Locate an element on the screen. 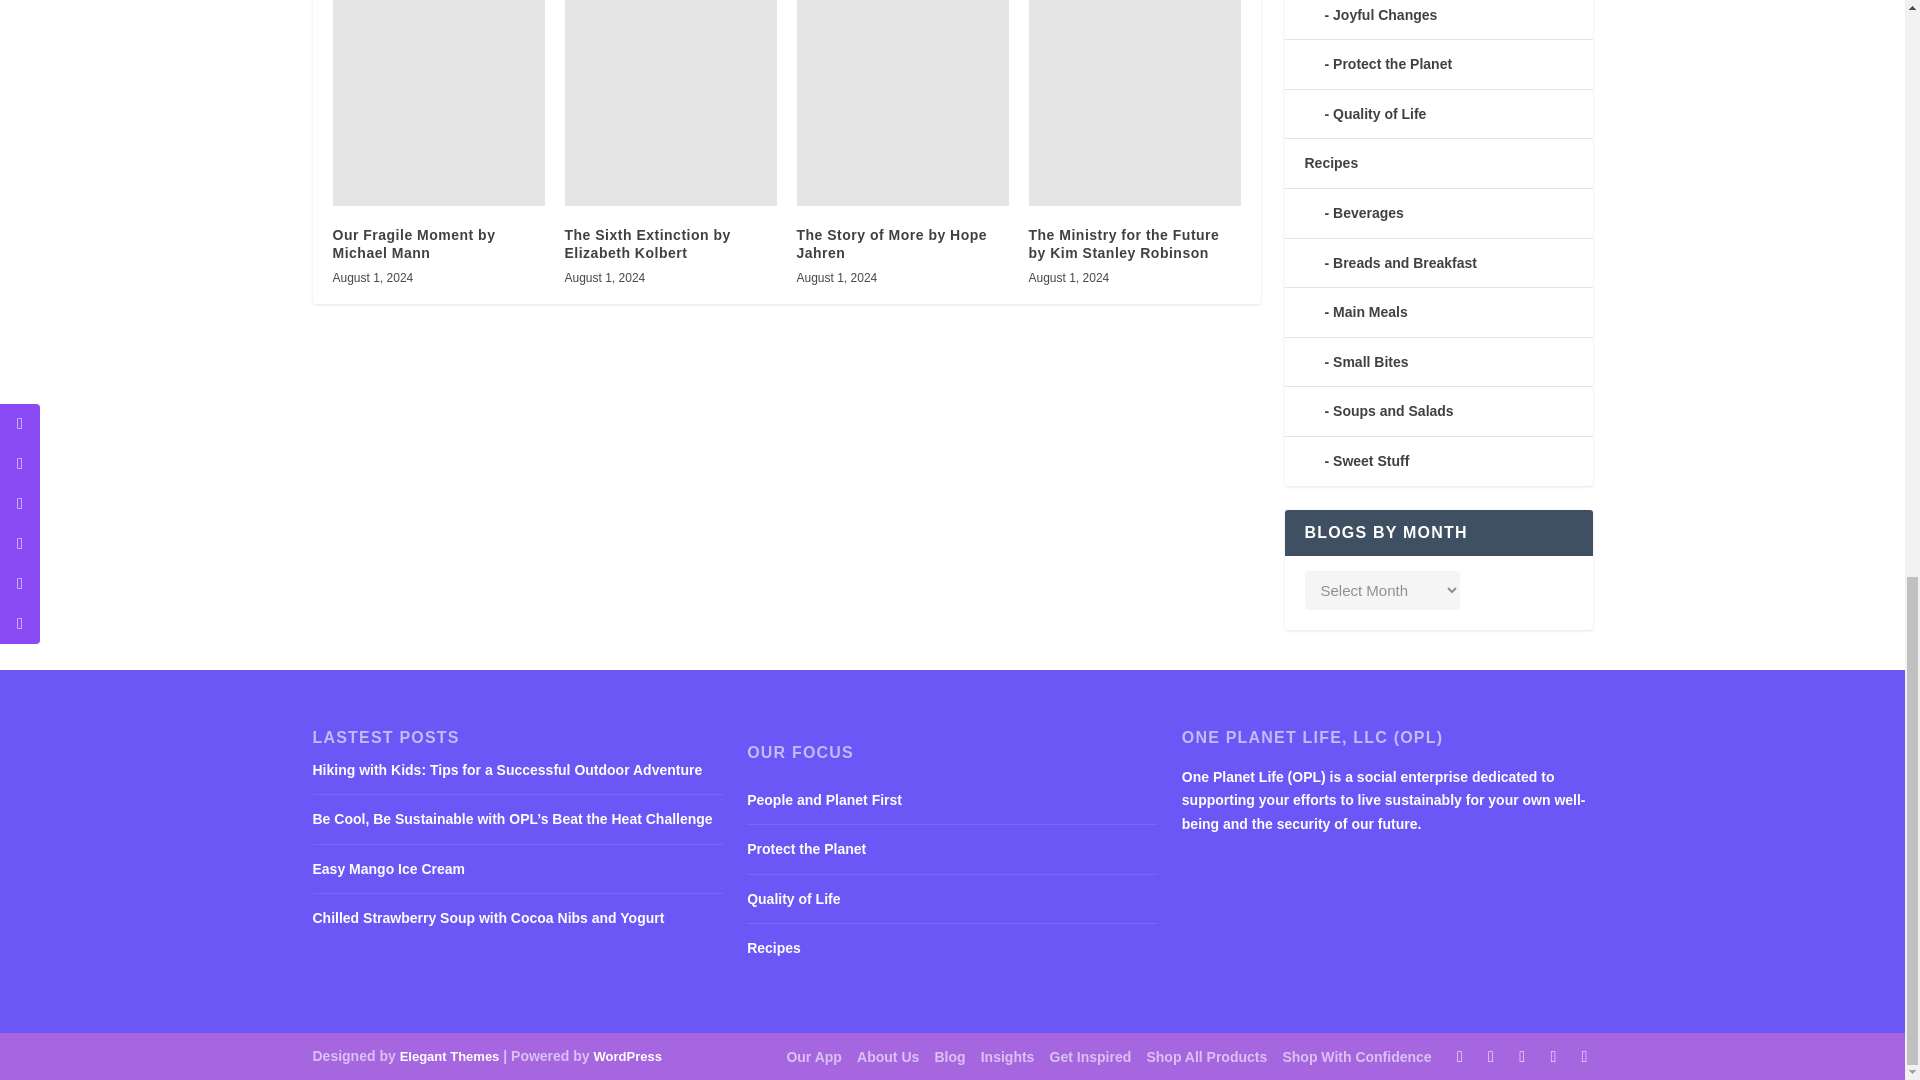  Our Fragile Moment by Michael Mann is located at coordinates (438, 103).